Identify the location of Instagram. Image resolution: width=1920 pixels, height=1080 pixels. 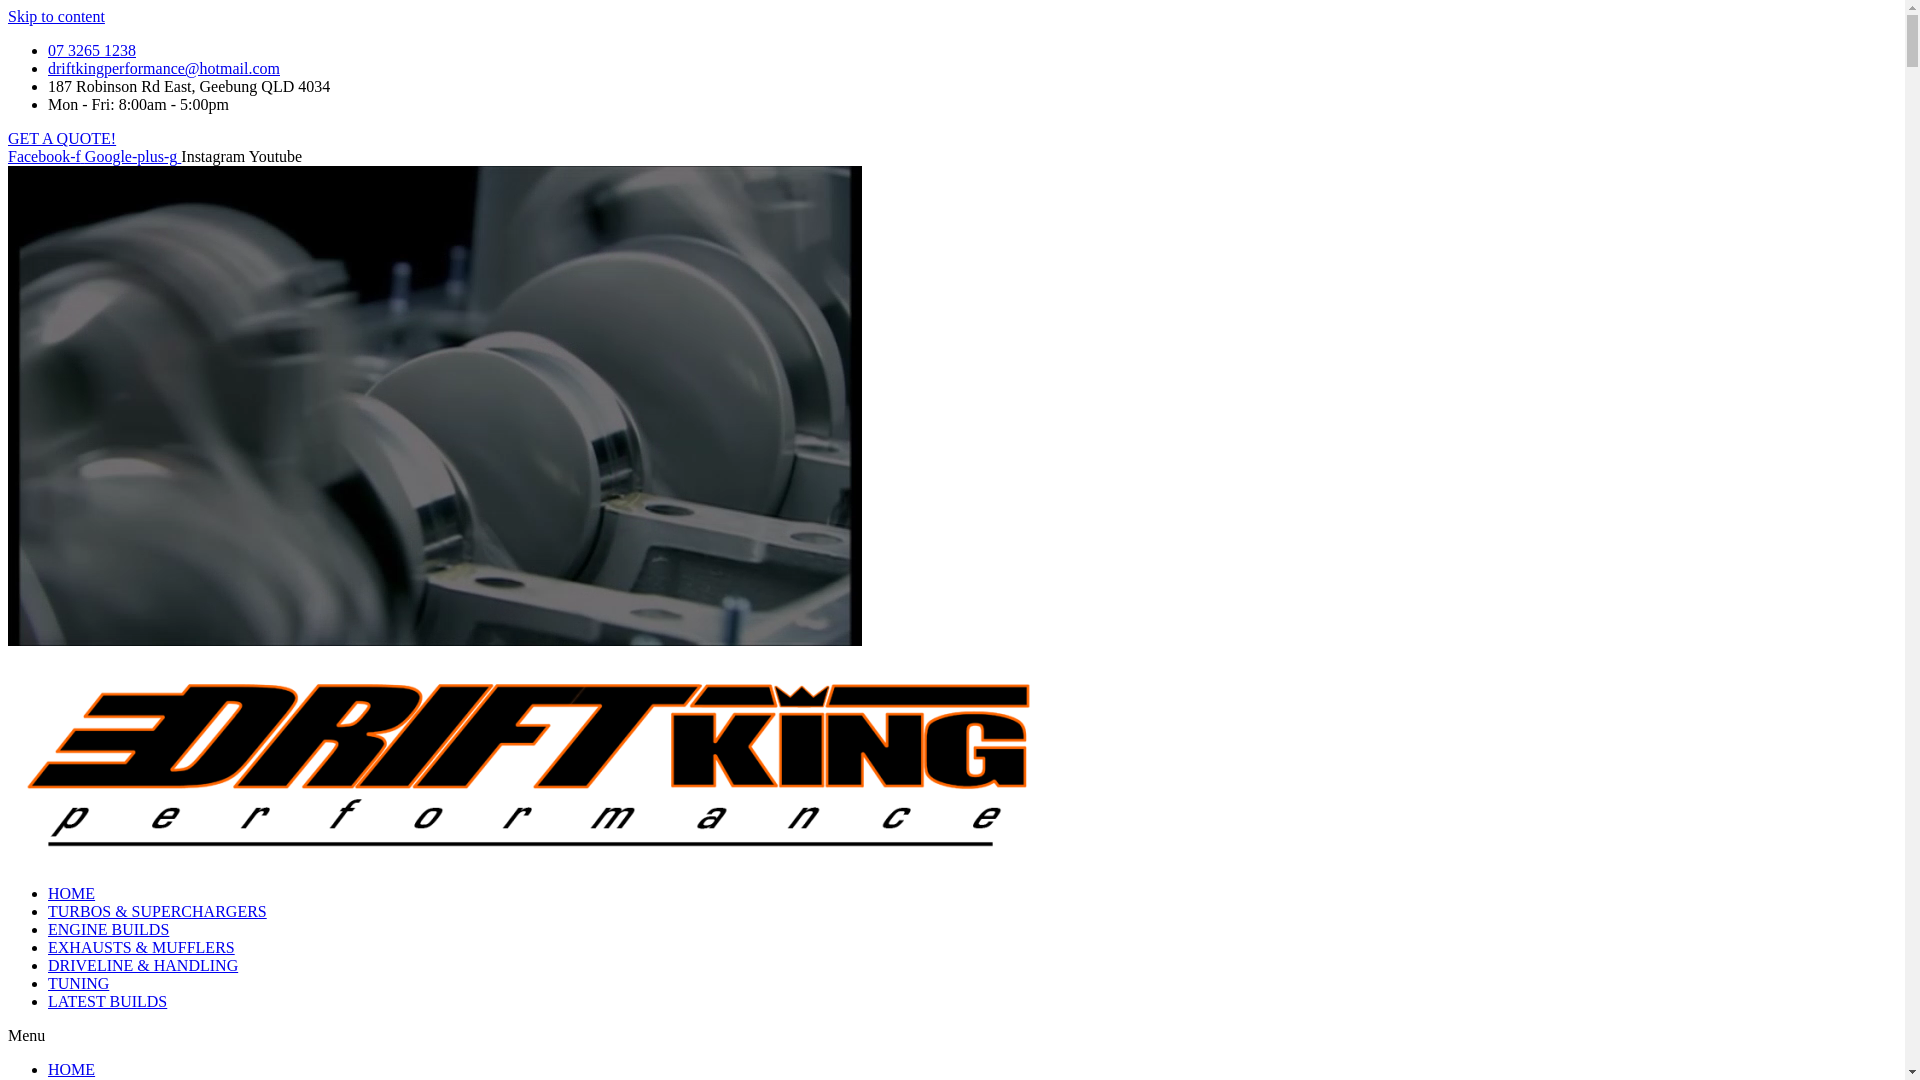
(214, 156).